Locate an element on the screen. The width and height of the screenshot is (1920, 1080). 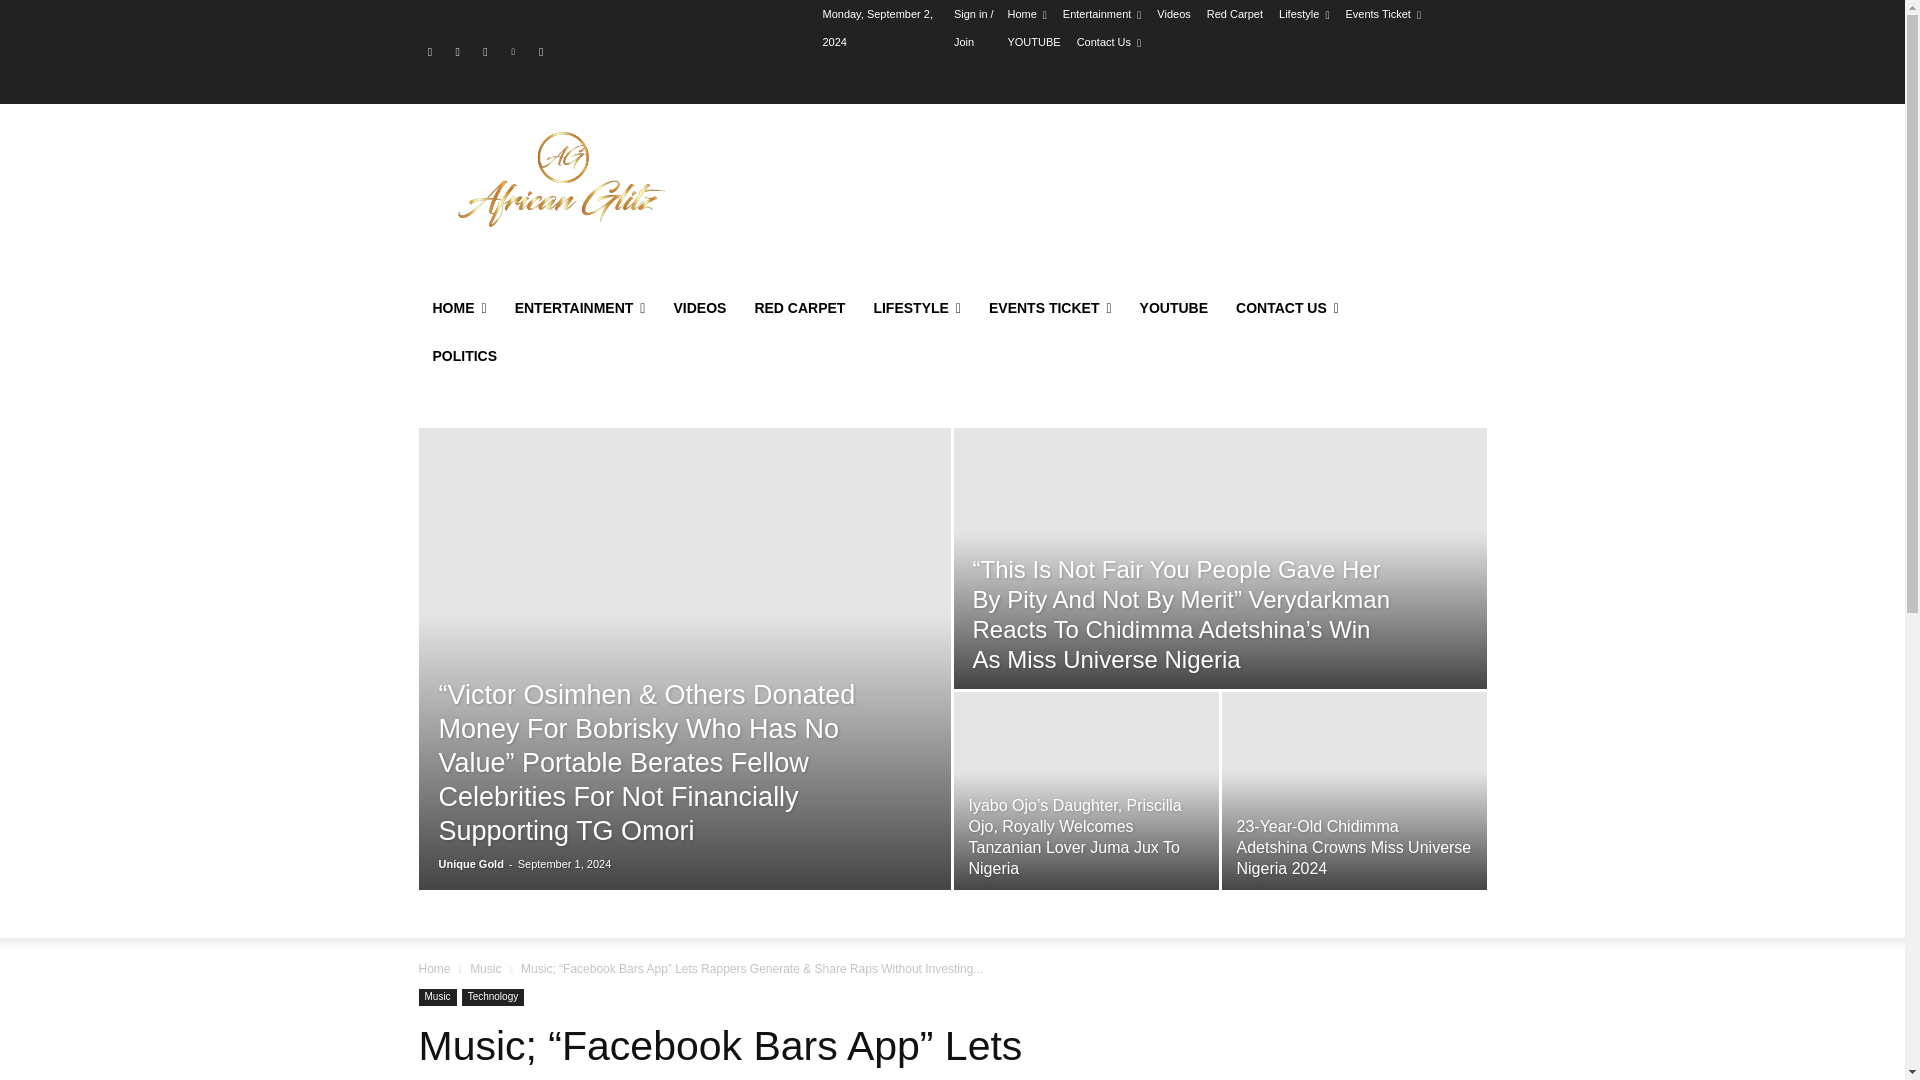
Twitter is located at coordinates (486, 52).